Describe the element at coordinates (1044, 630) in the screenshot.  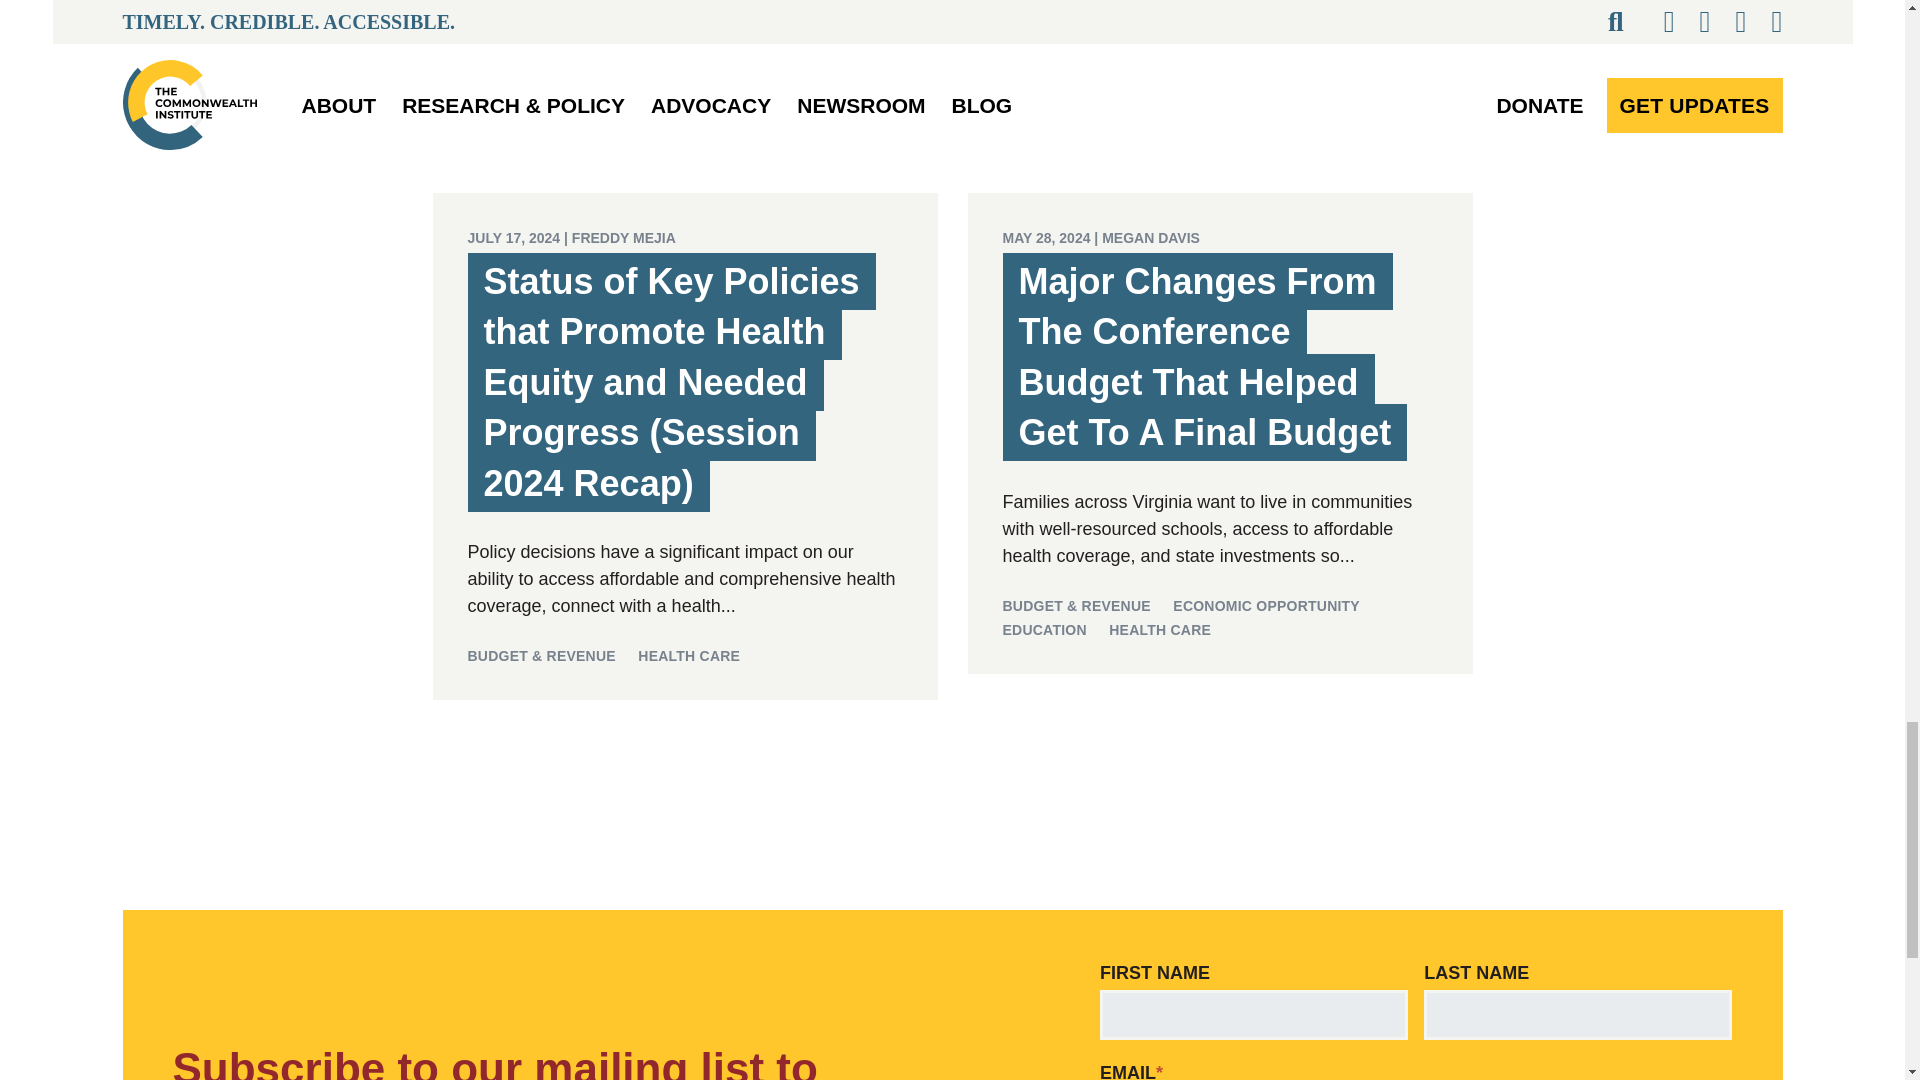
I see `EDUCATION` at that location.